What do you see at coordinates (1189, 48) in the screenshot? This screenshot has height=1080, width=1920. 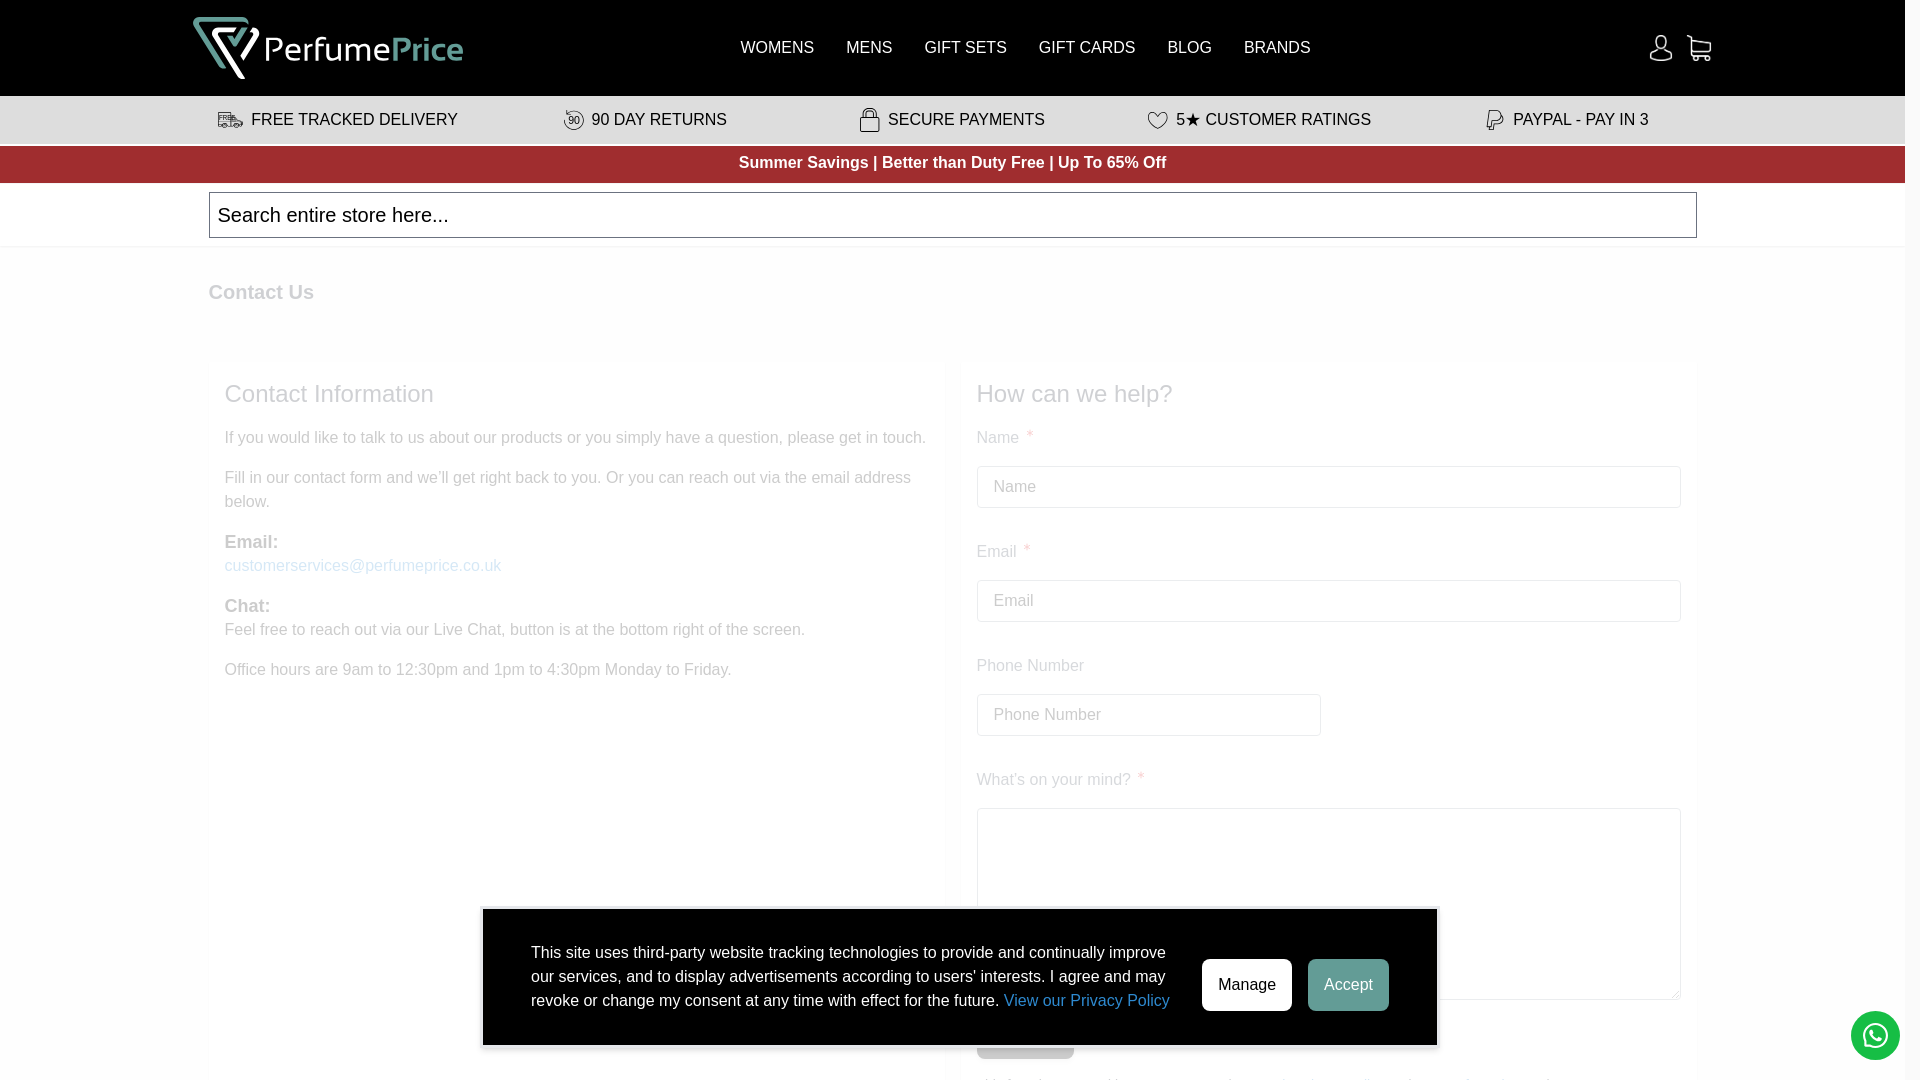 I see `BLOG` at bounding box center [1189, 48].